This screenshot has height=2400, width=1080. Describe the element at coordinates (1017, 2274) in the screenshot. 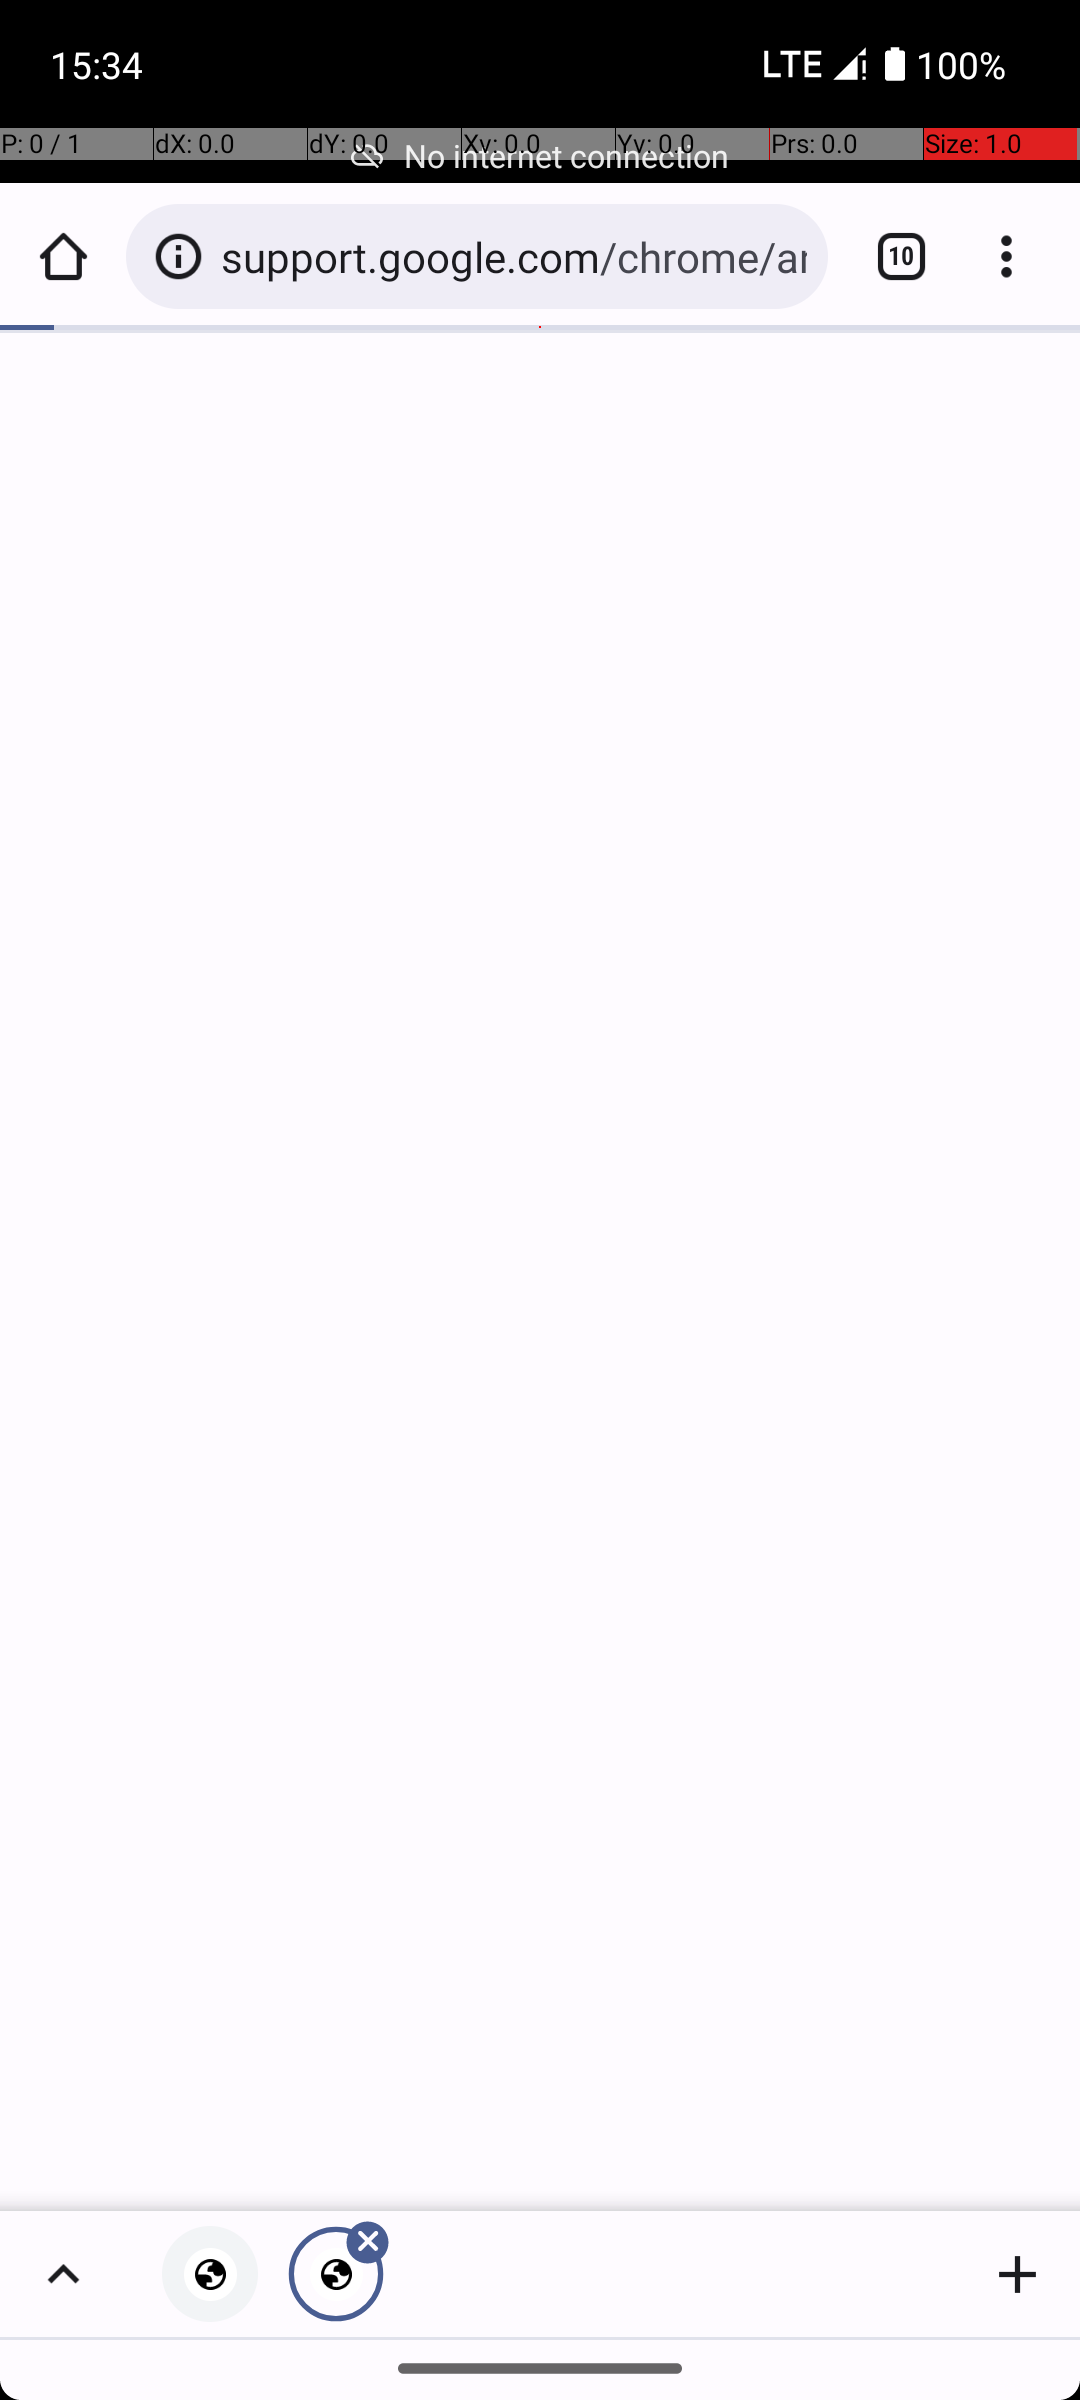

I see `Add new tab to group` at that location.